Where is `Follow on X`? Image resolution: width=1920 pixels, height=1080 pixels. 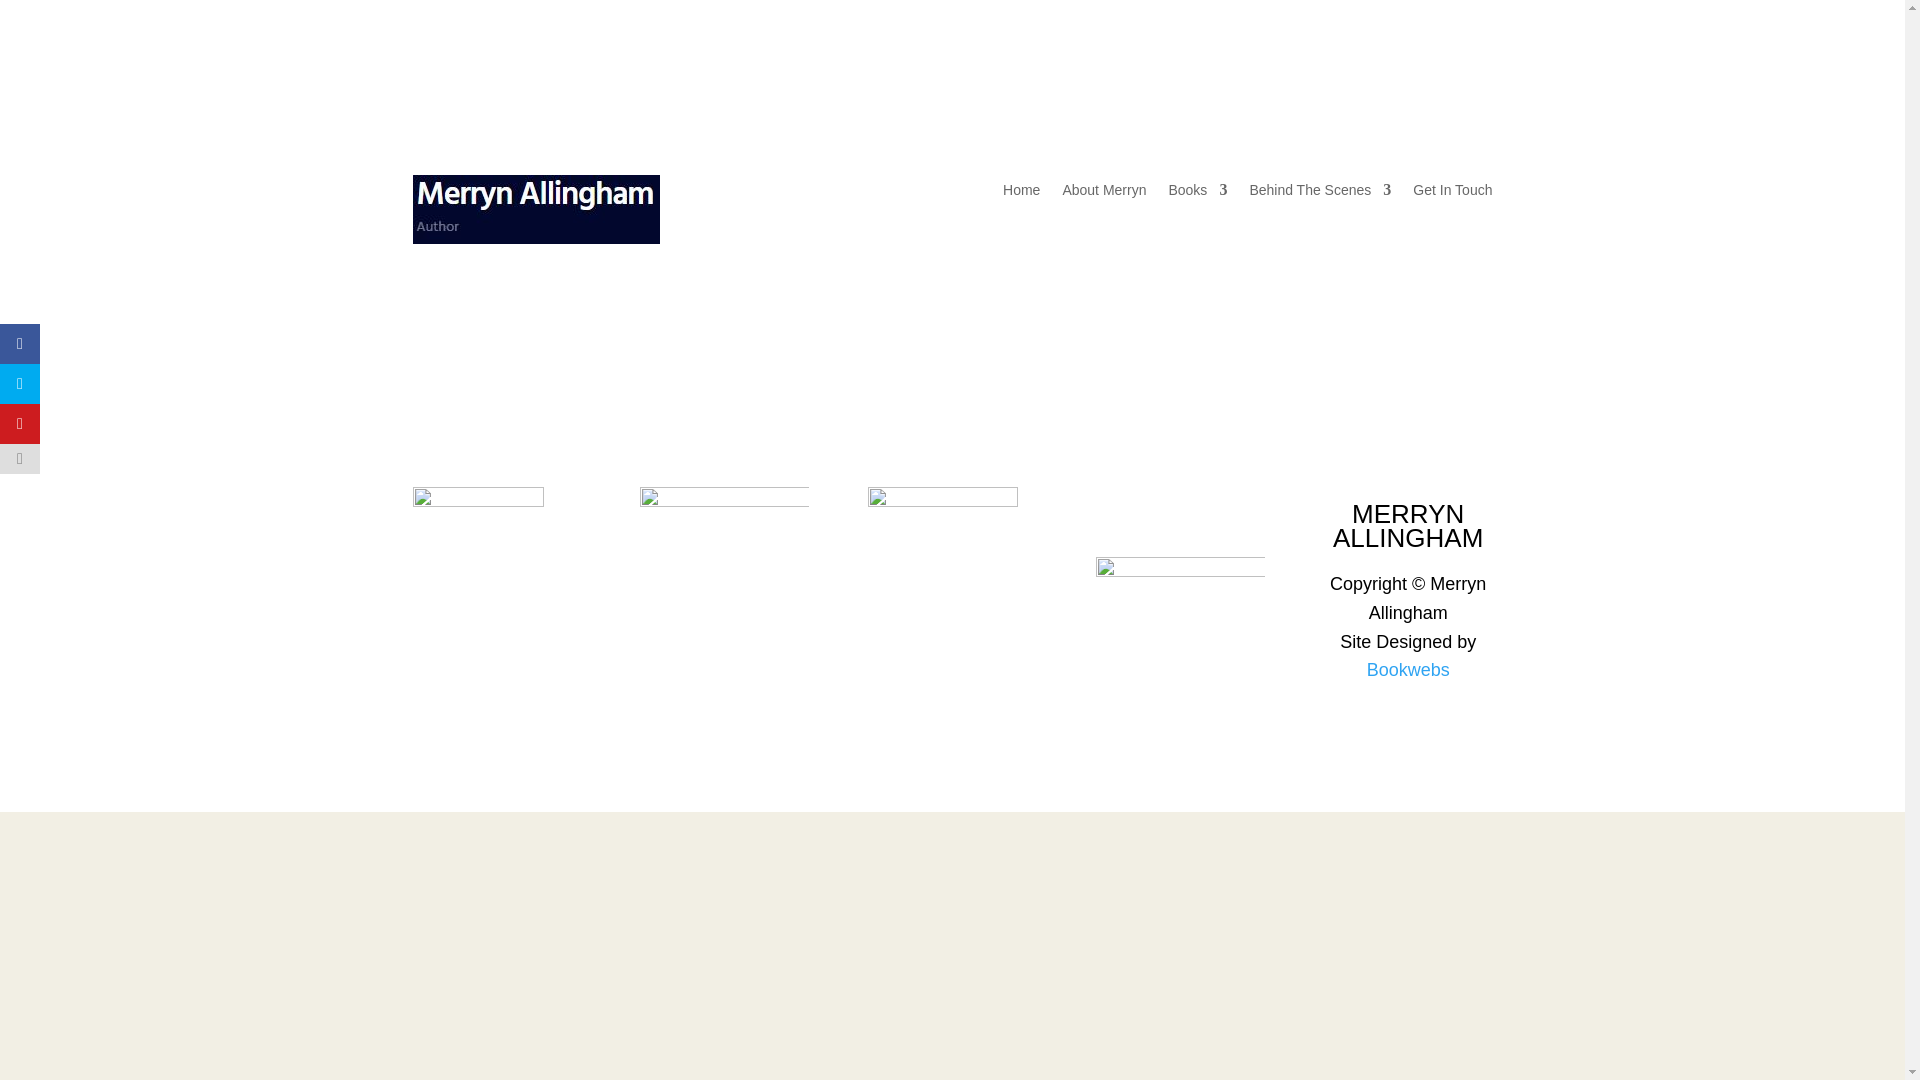
Follow on X is located at coordinates (1436, 97).